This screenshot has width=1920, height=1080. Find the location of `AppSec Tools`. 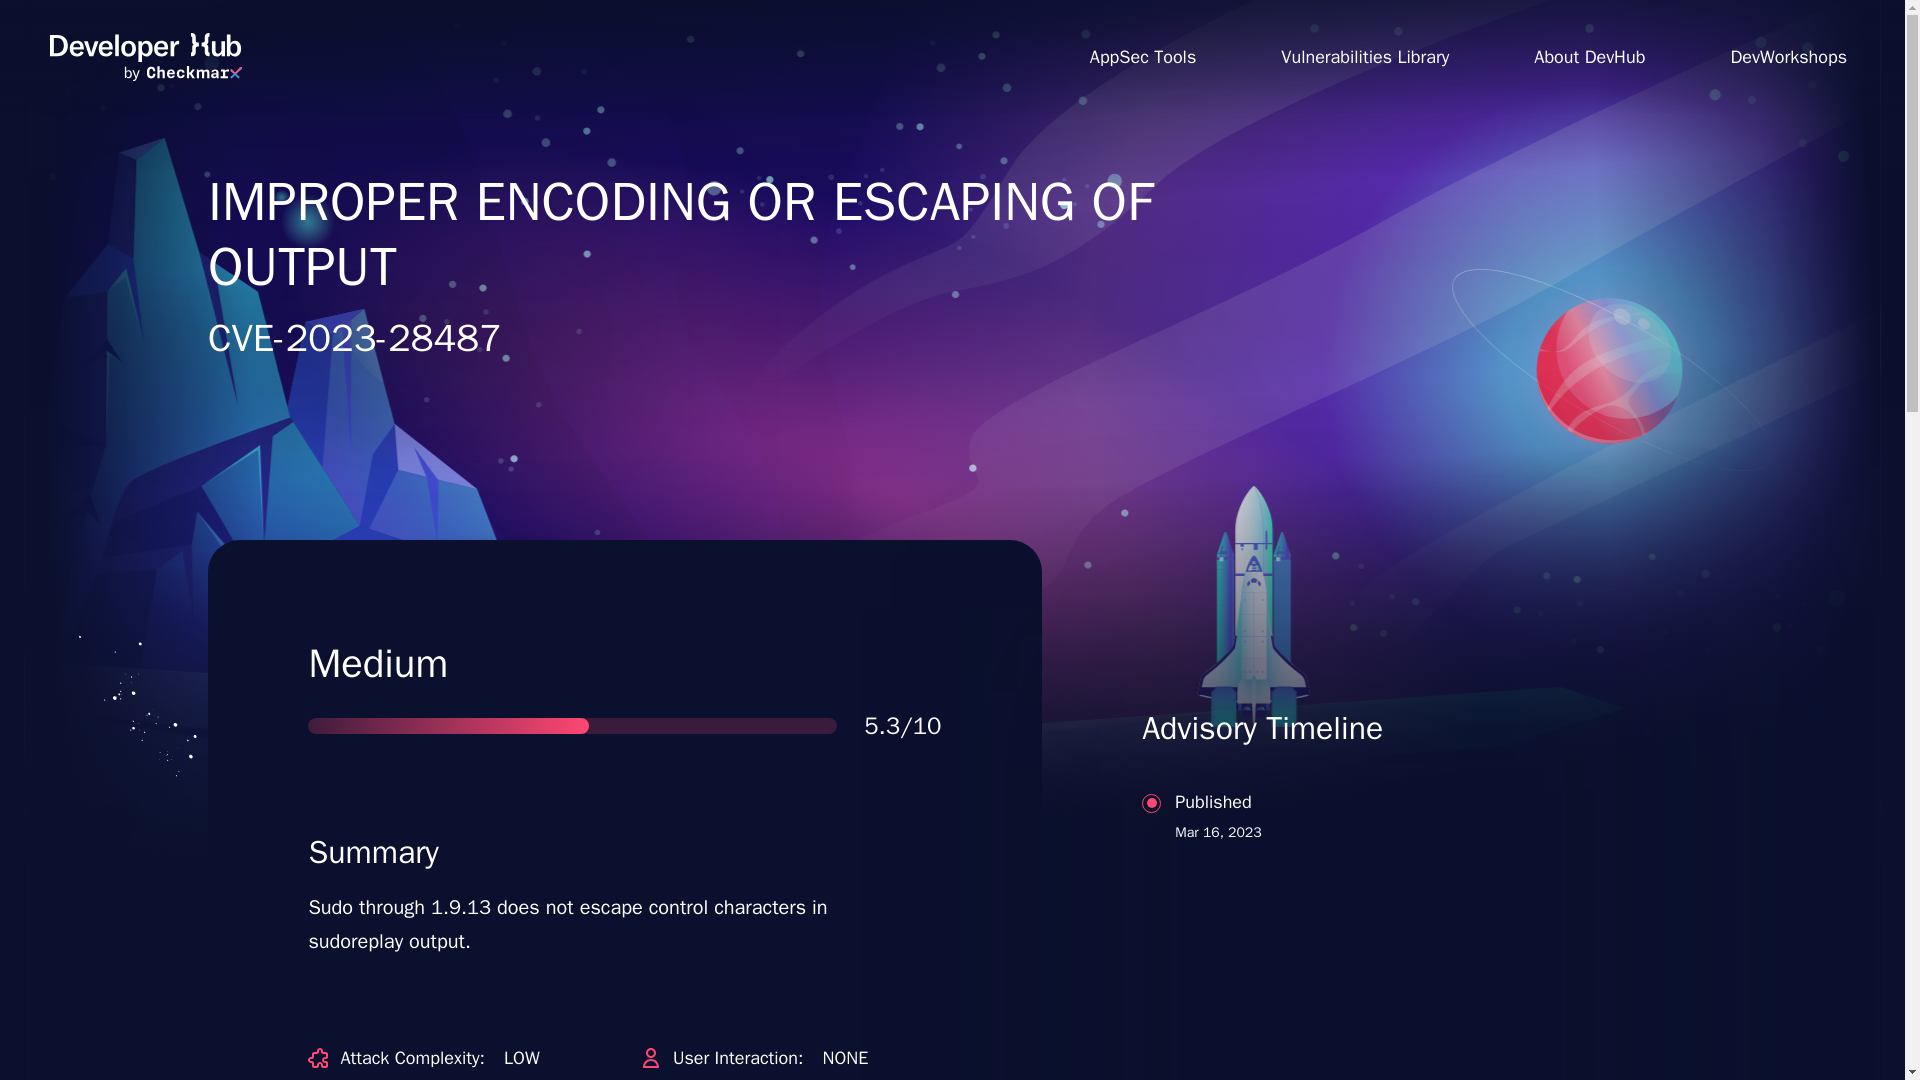

AppSec Tools is located at coordinates (1142, 56).